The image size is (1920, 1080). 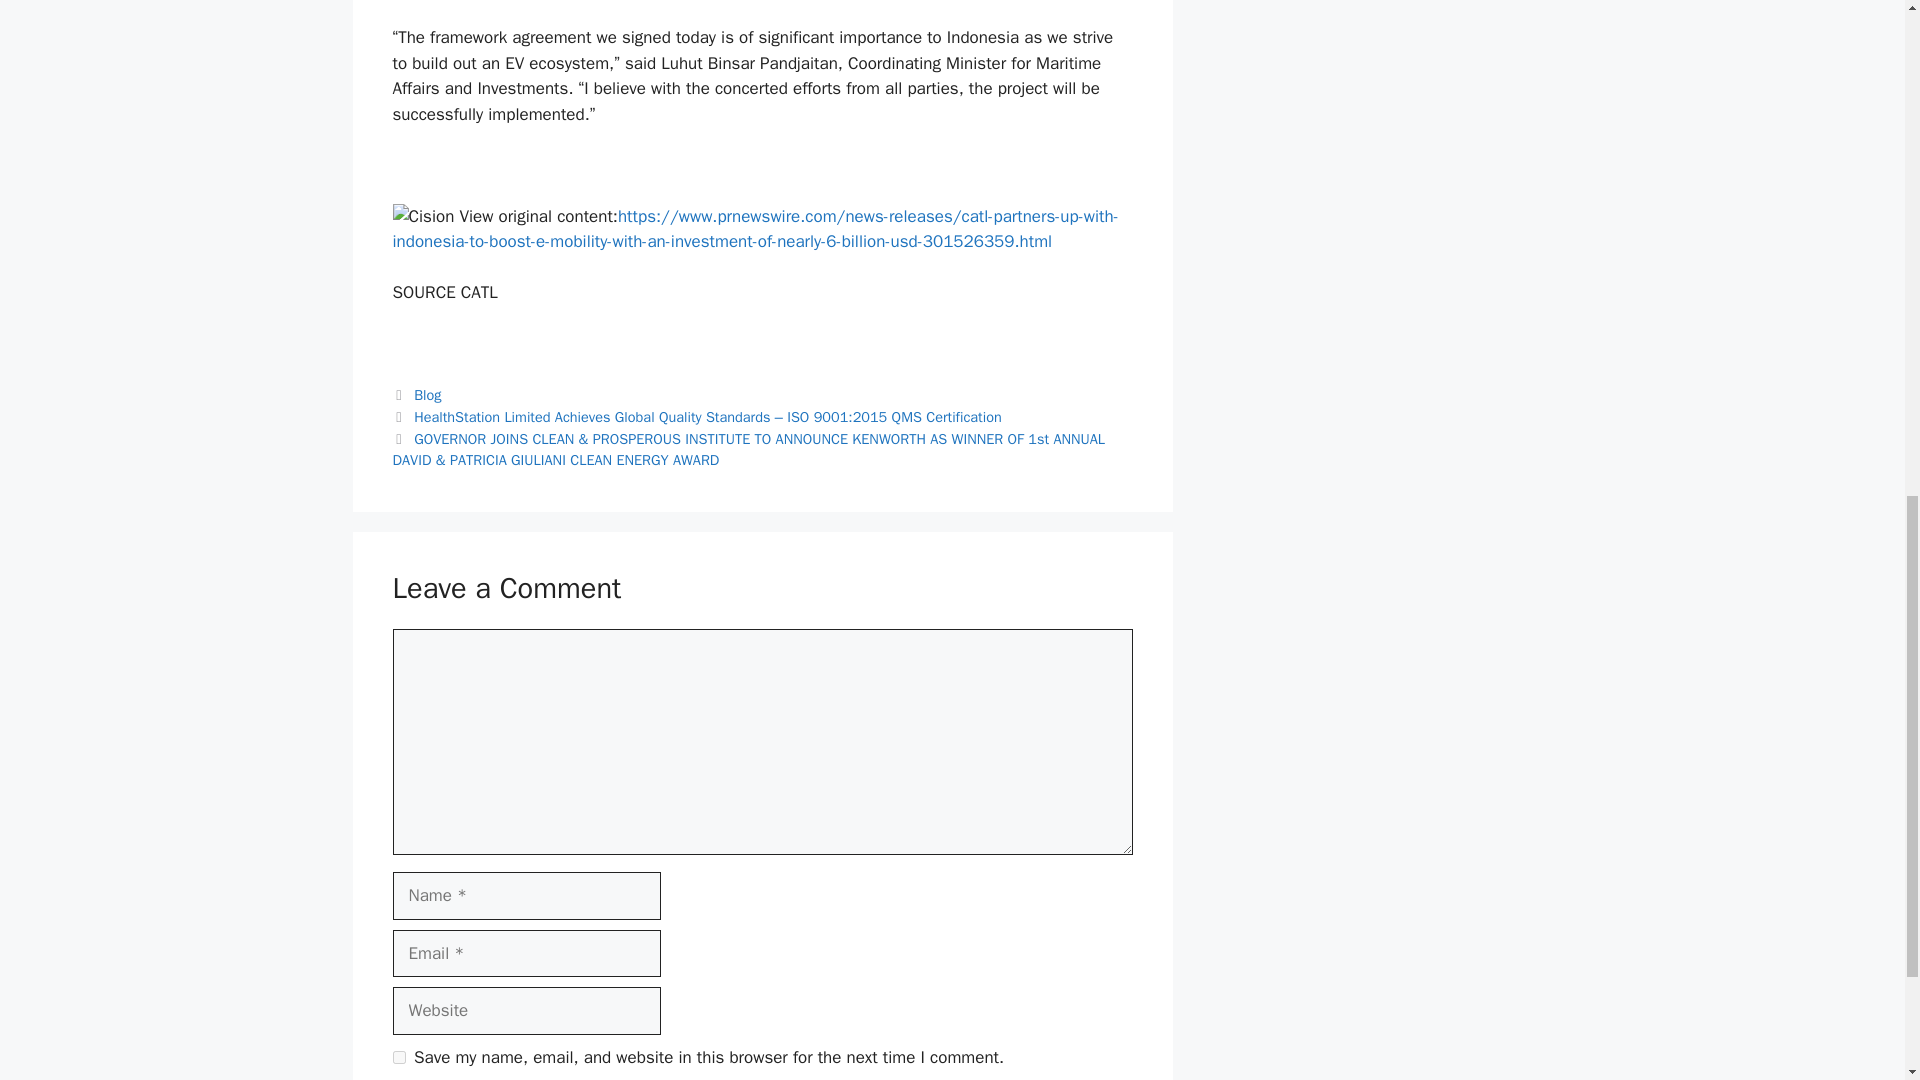 What do you see at coordinates (1855, 949) in the screenshot?
I see `Scroll back to top` at bounding box center [1855, 949].